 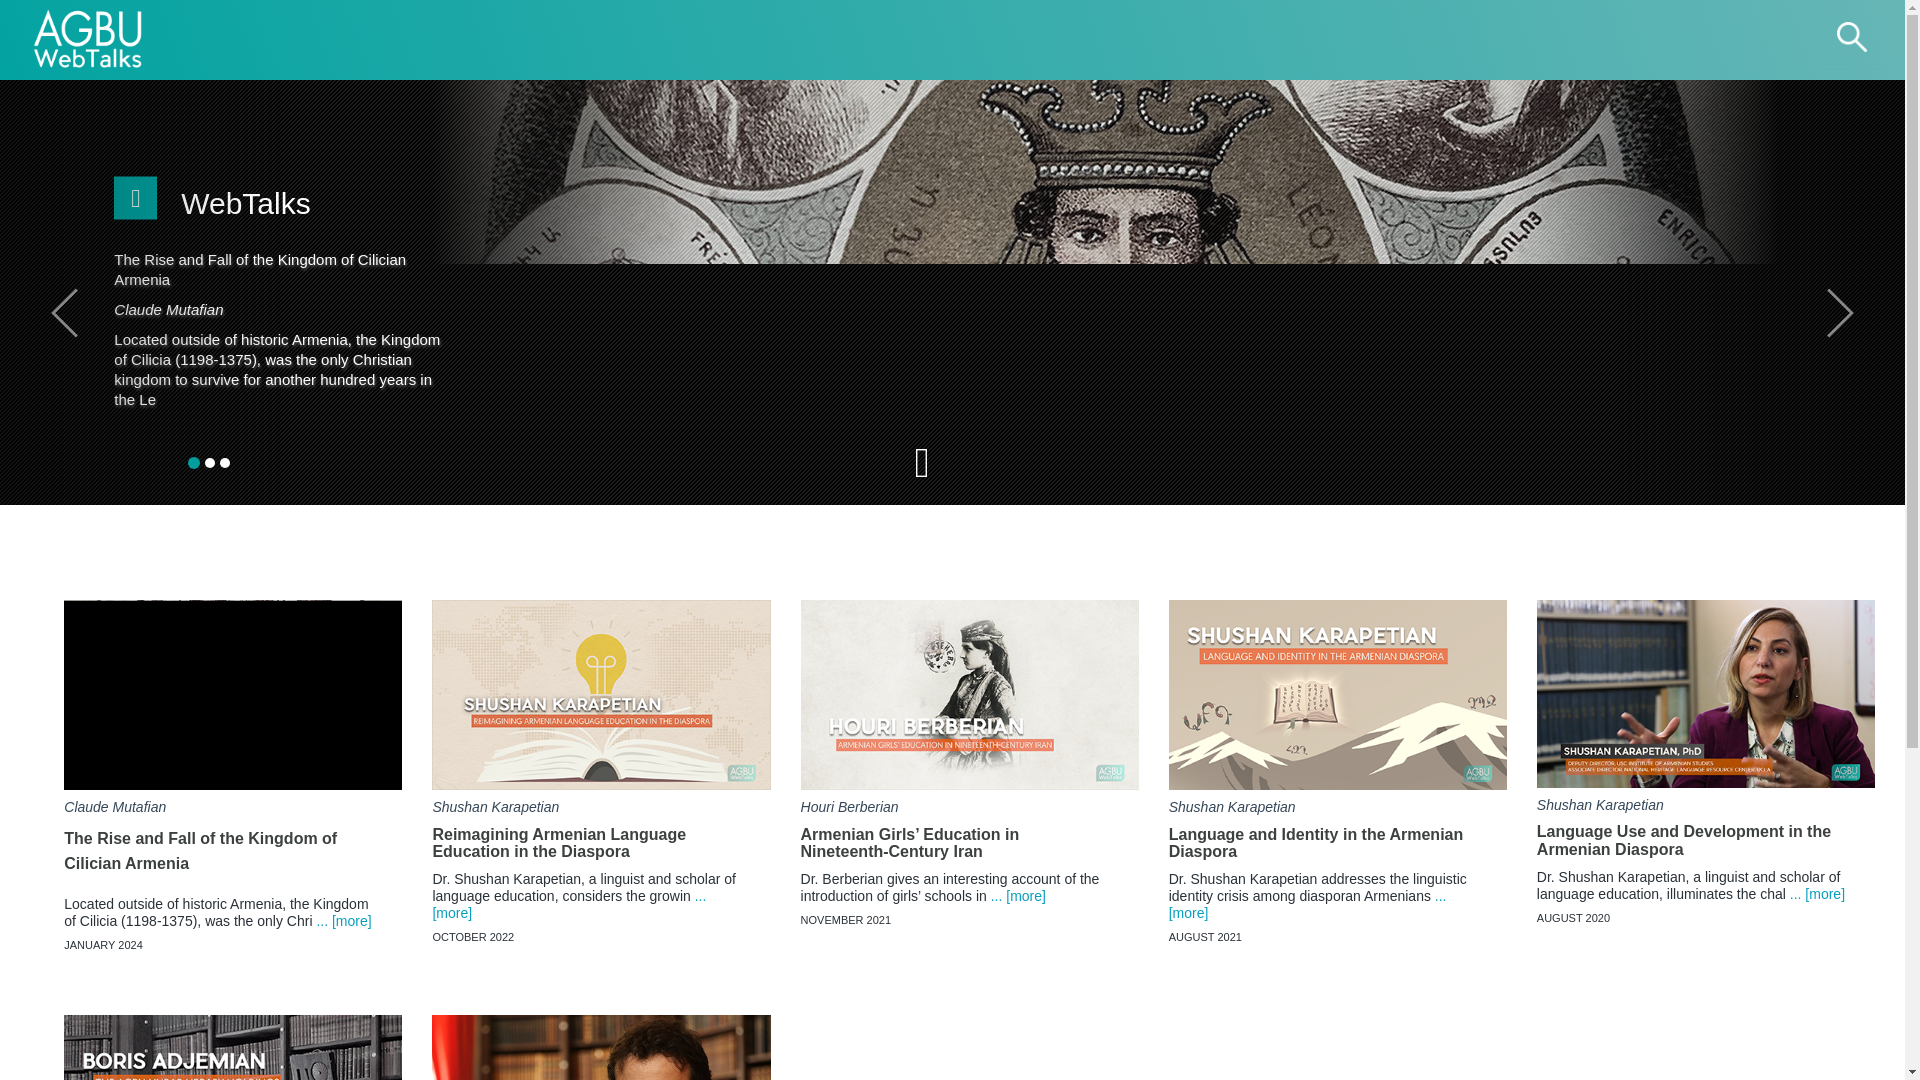 What do you see at coordinates (1232, 807) in the screenshot?
I see `Shushan Karapetian` at bounding box center [1232, 807].